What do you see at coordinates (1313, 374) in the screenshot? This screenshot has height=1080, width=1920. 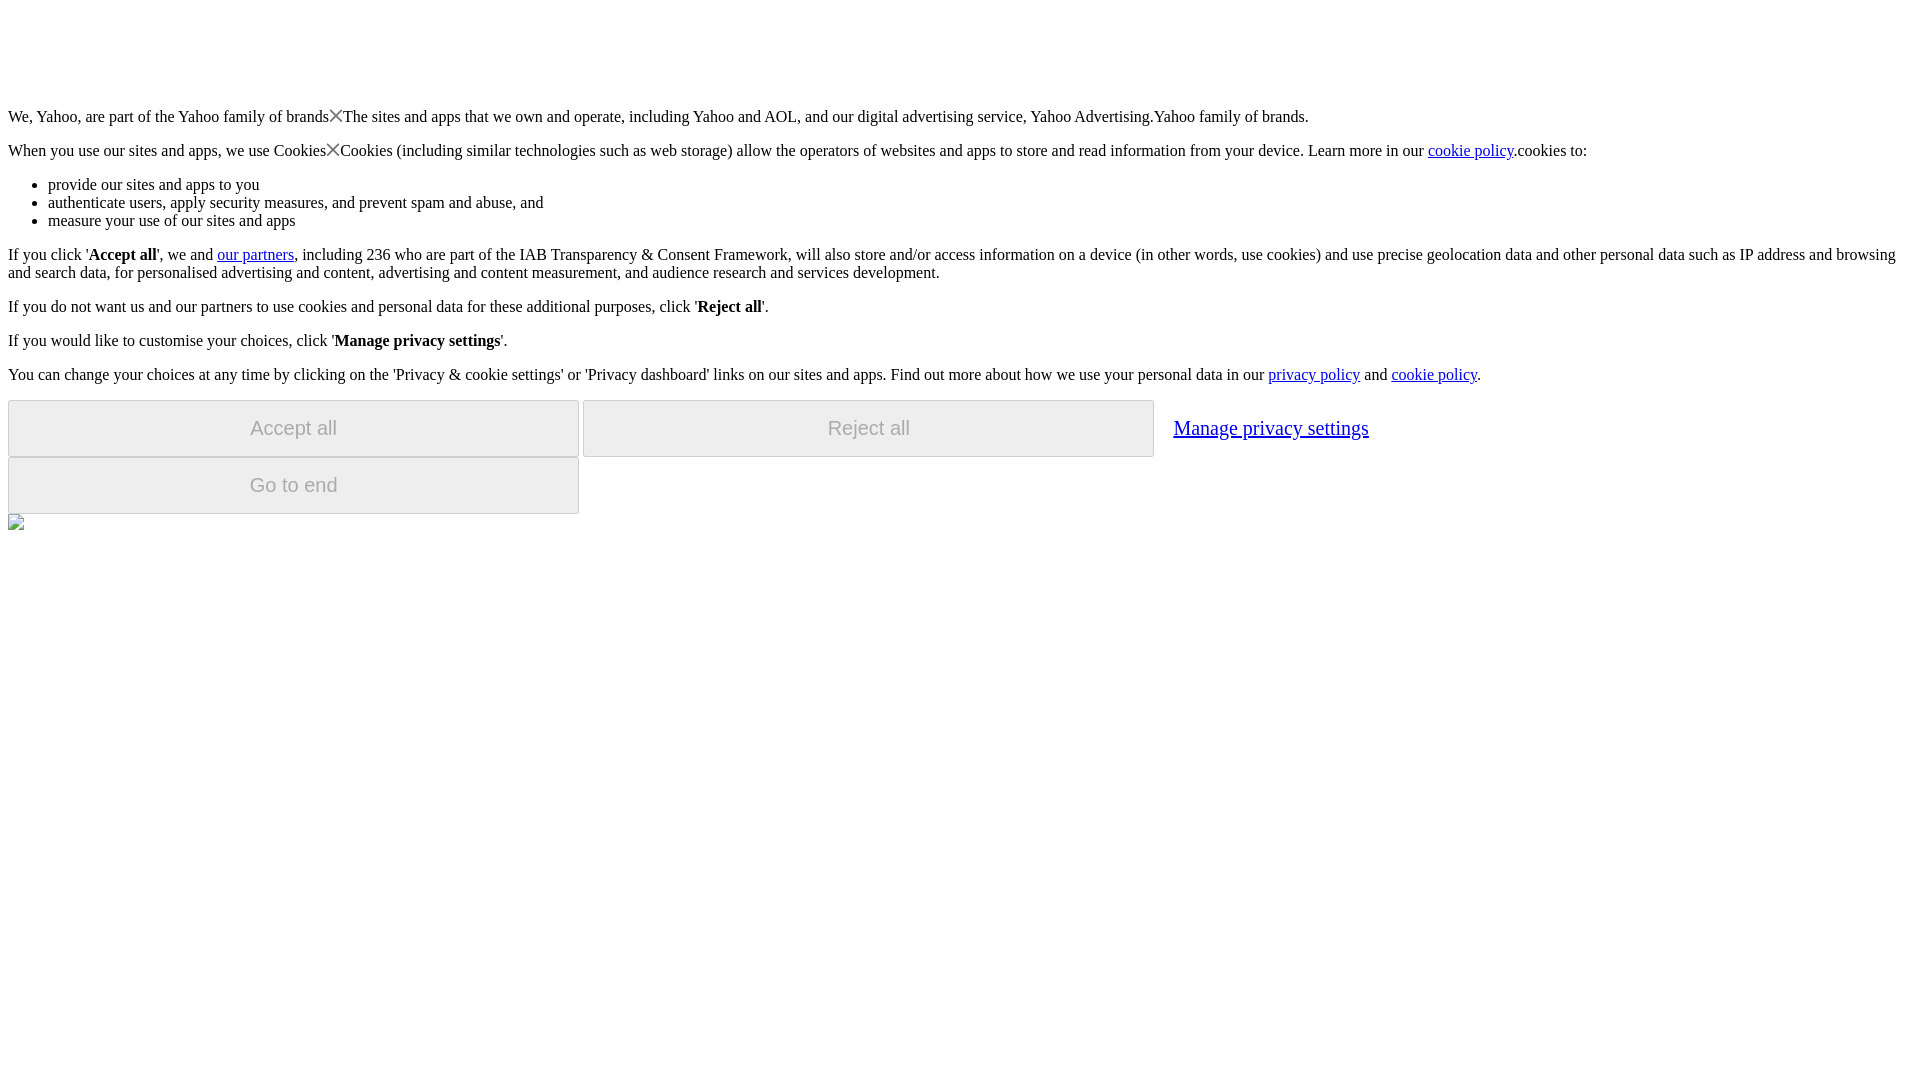 I see `privacy policy` at bounding box center [1313, 374].